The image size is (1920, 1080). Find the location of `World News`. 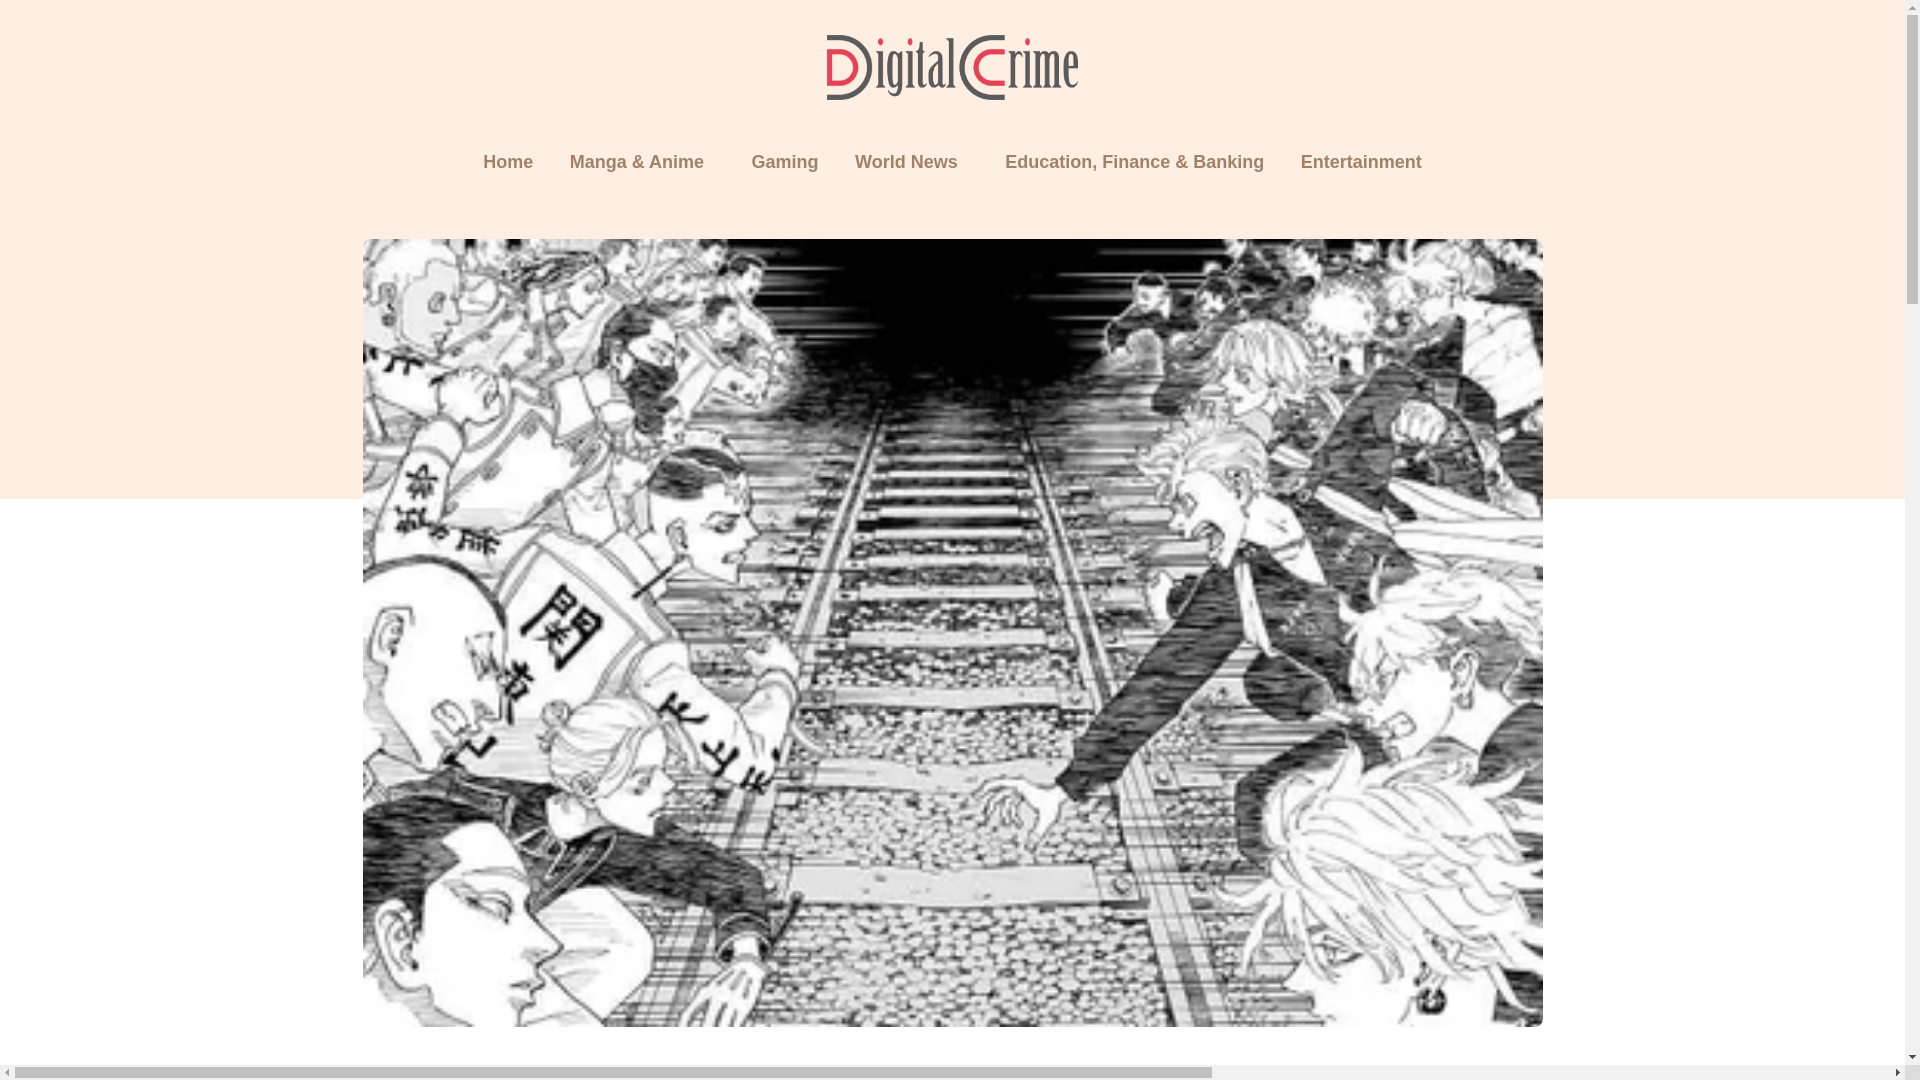

World News is located at coordinates (906, 162).